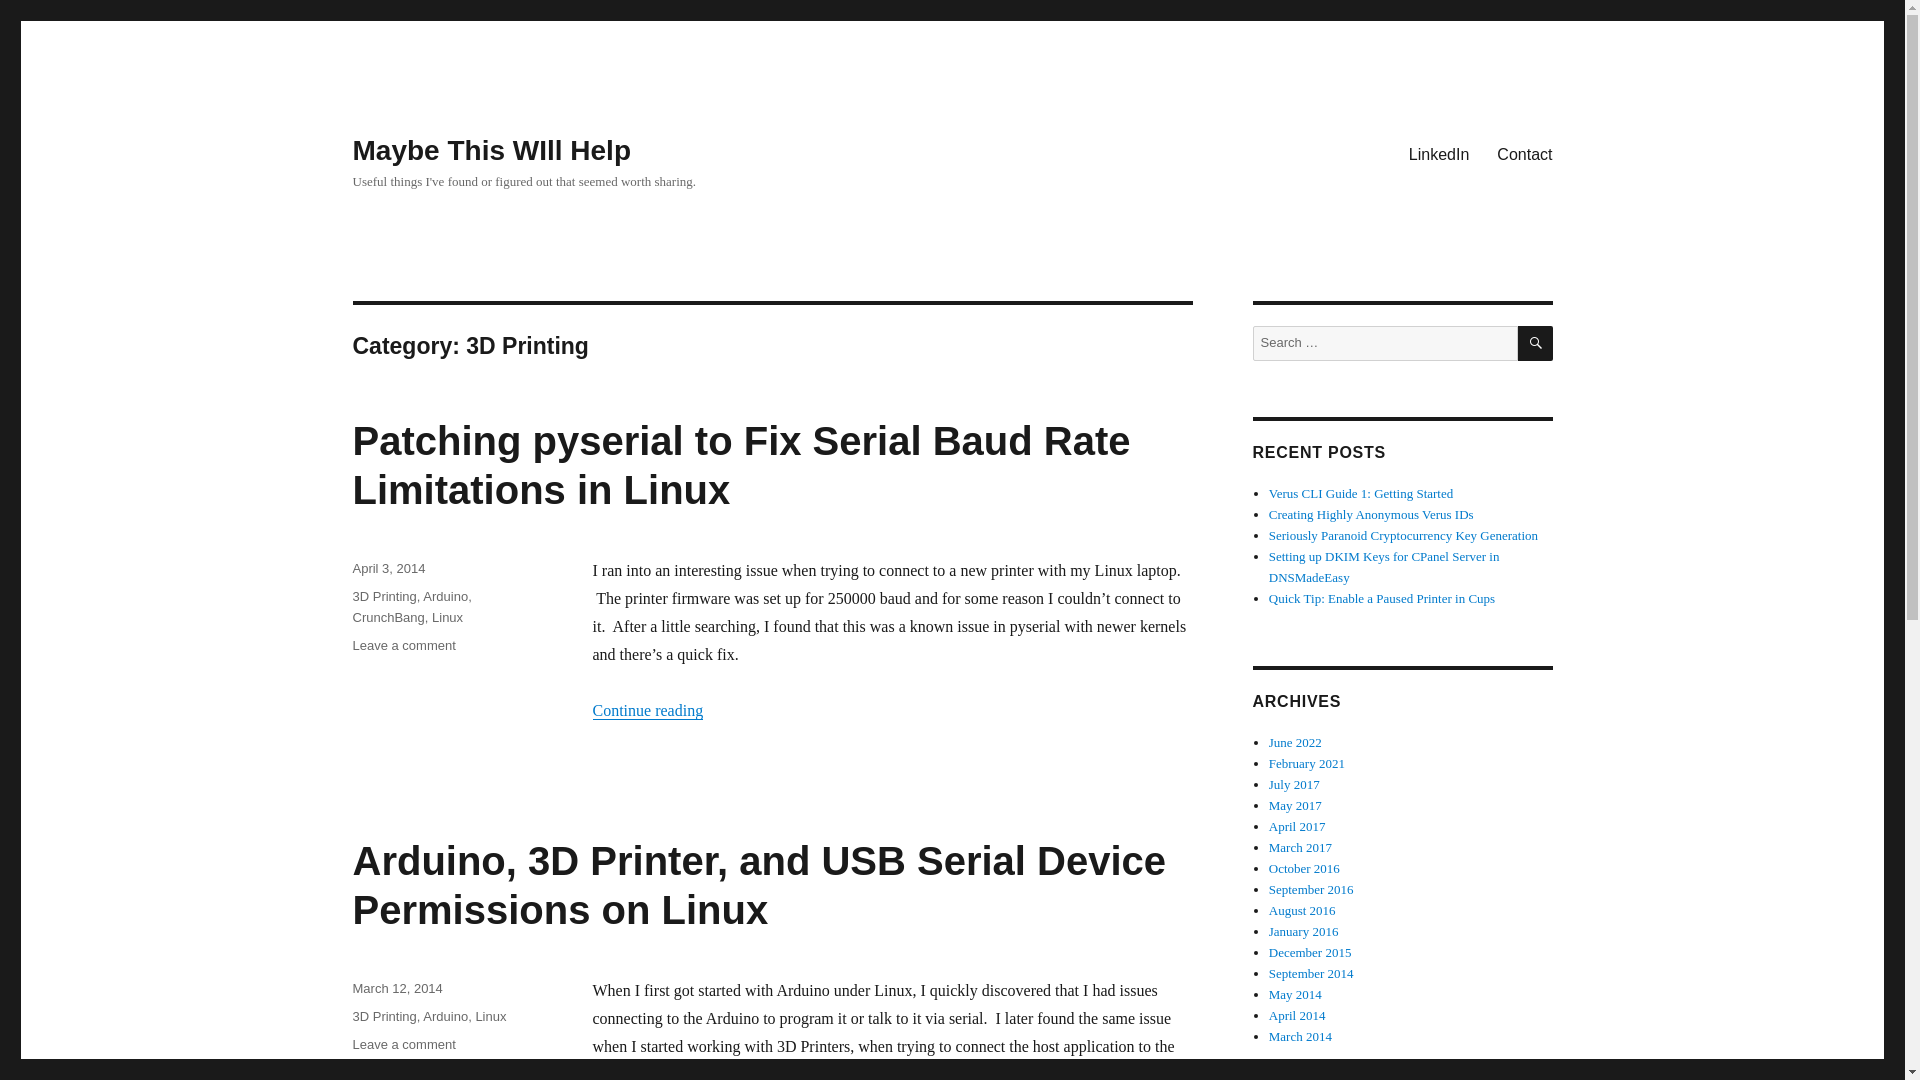 This screenshot has height=1080, width=1920. What do you see at coordinates (1372, 514) in the screenshot?
I see `Creating Highly Anonymous Verus IDs` at bounding box center [1372, 514].